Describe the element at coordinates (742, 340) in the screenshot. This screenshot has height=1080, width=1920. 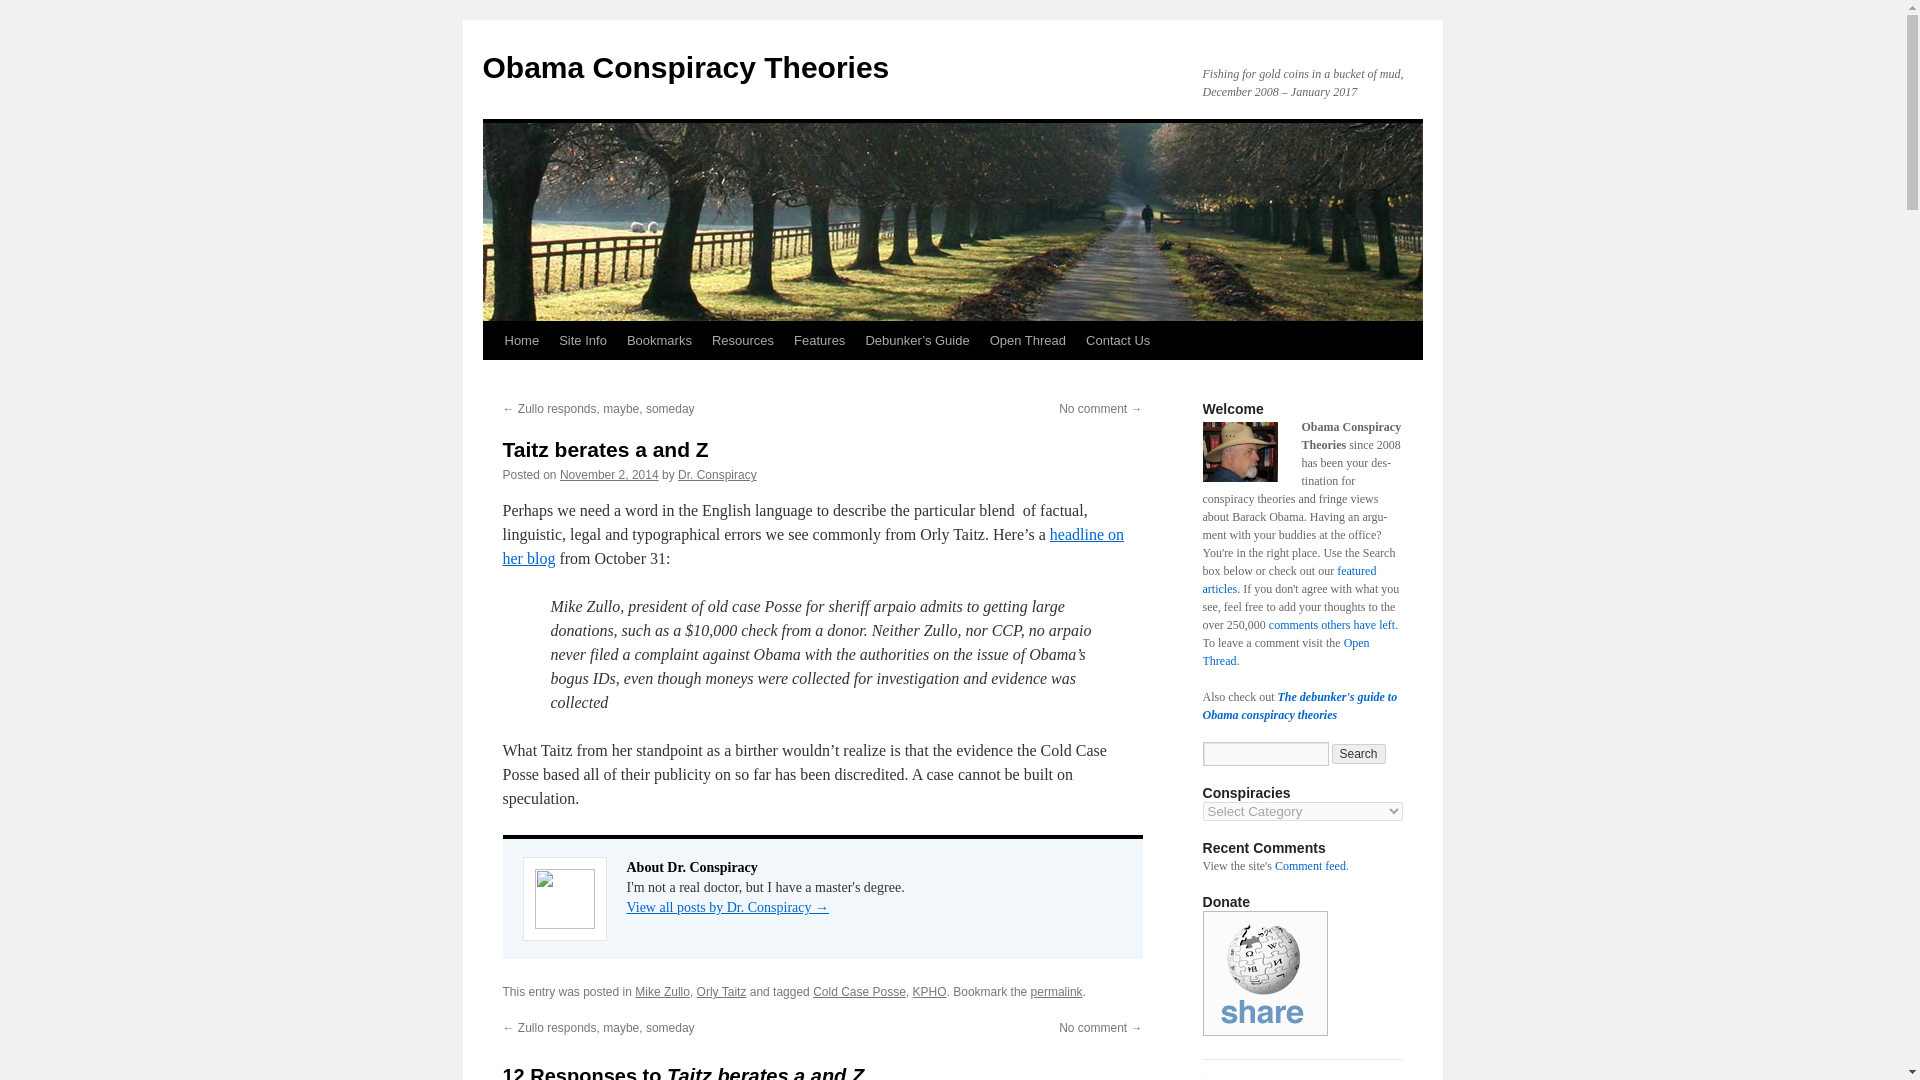
I see `Resources` at that location.